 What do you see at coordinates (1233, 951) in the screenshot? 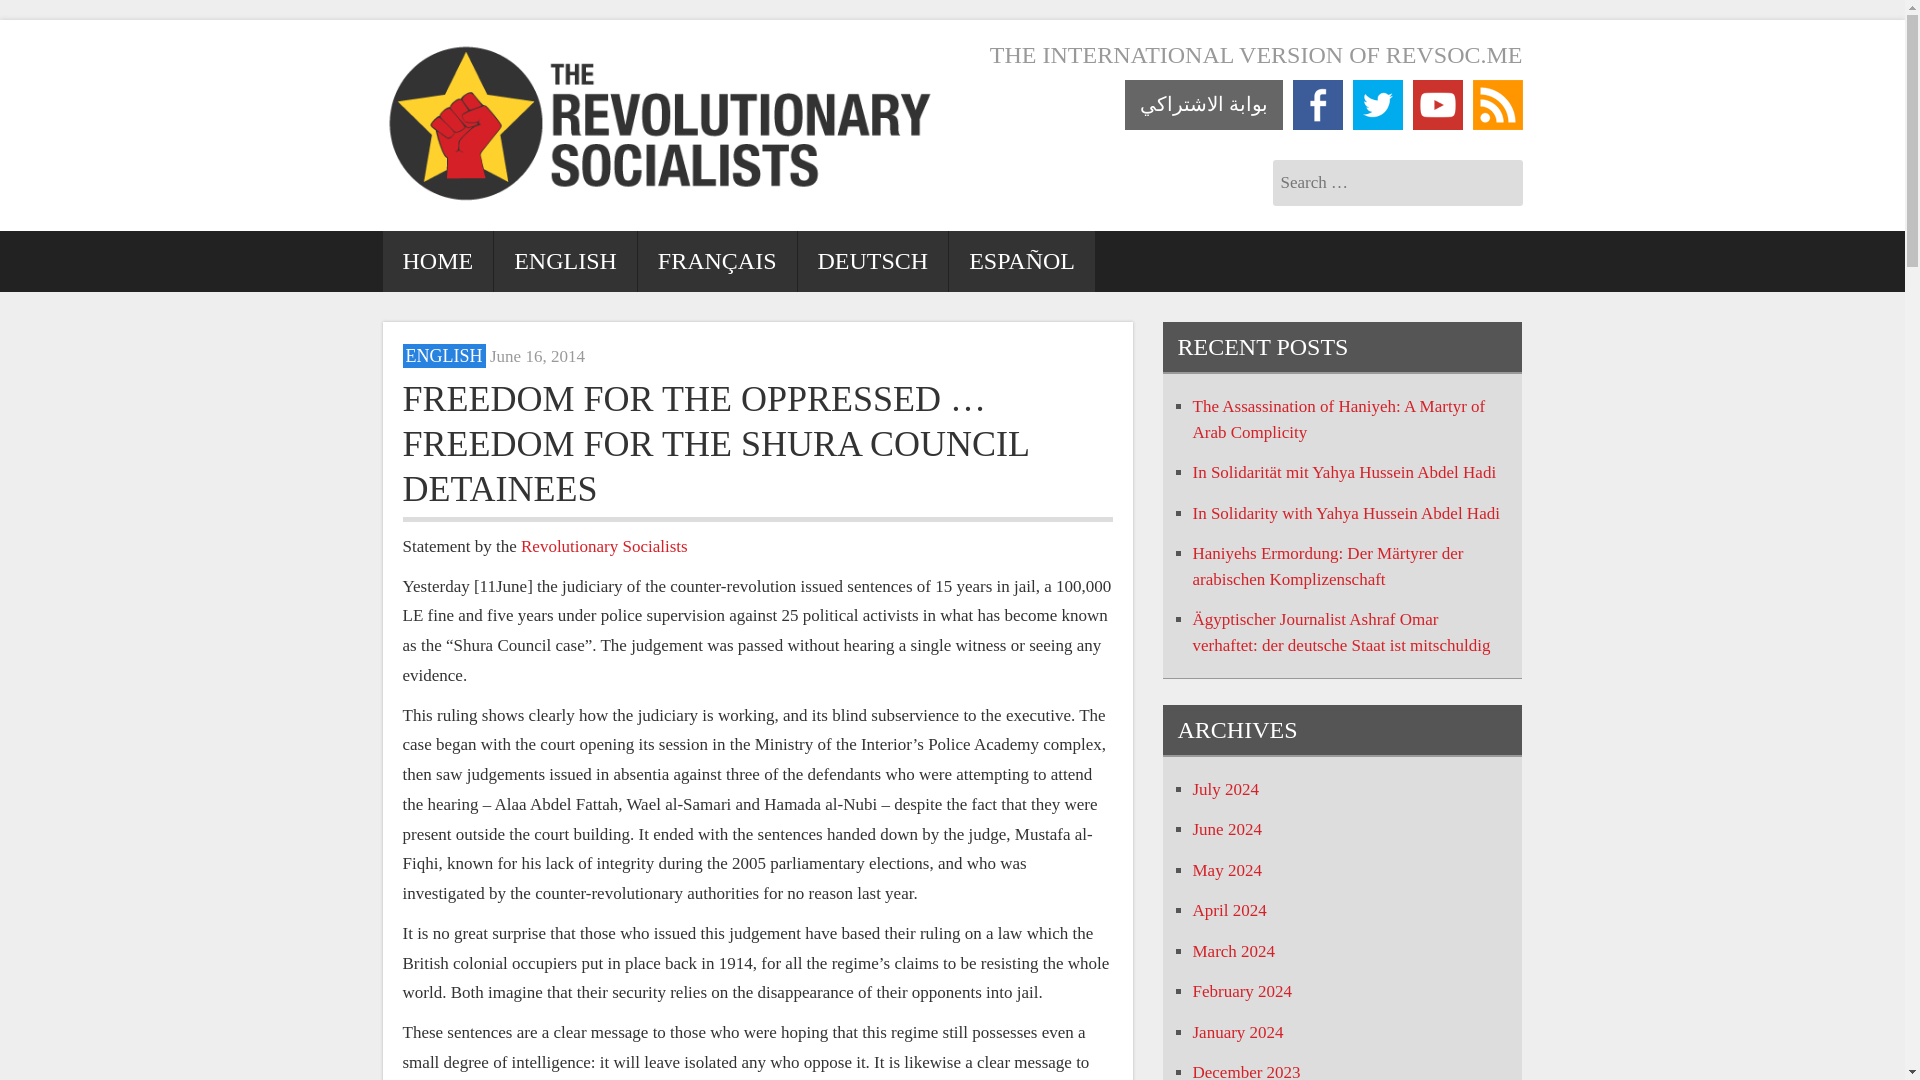
I see `March 2024` at bounding box center [1233, 951].